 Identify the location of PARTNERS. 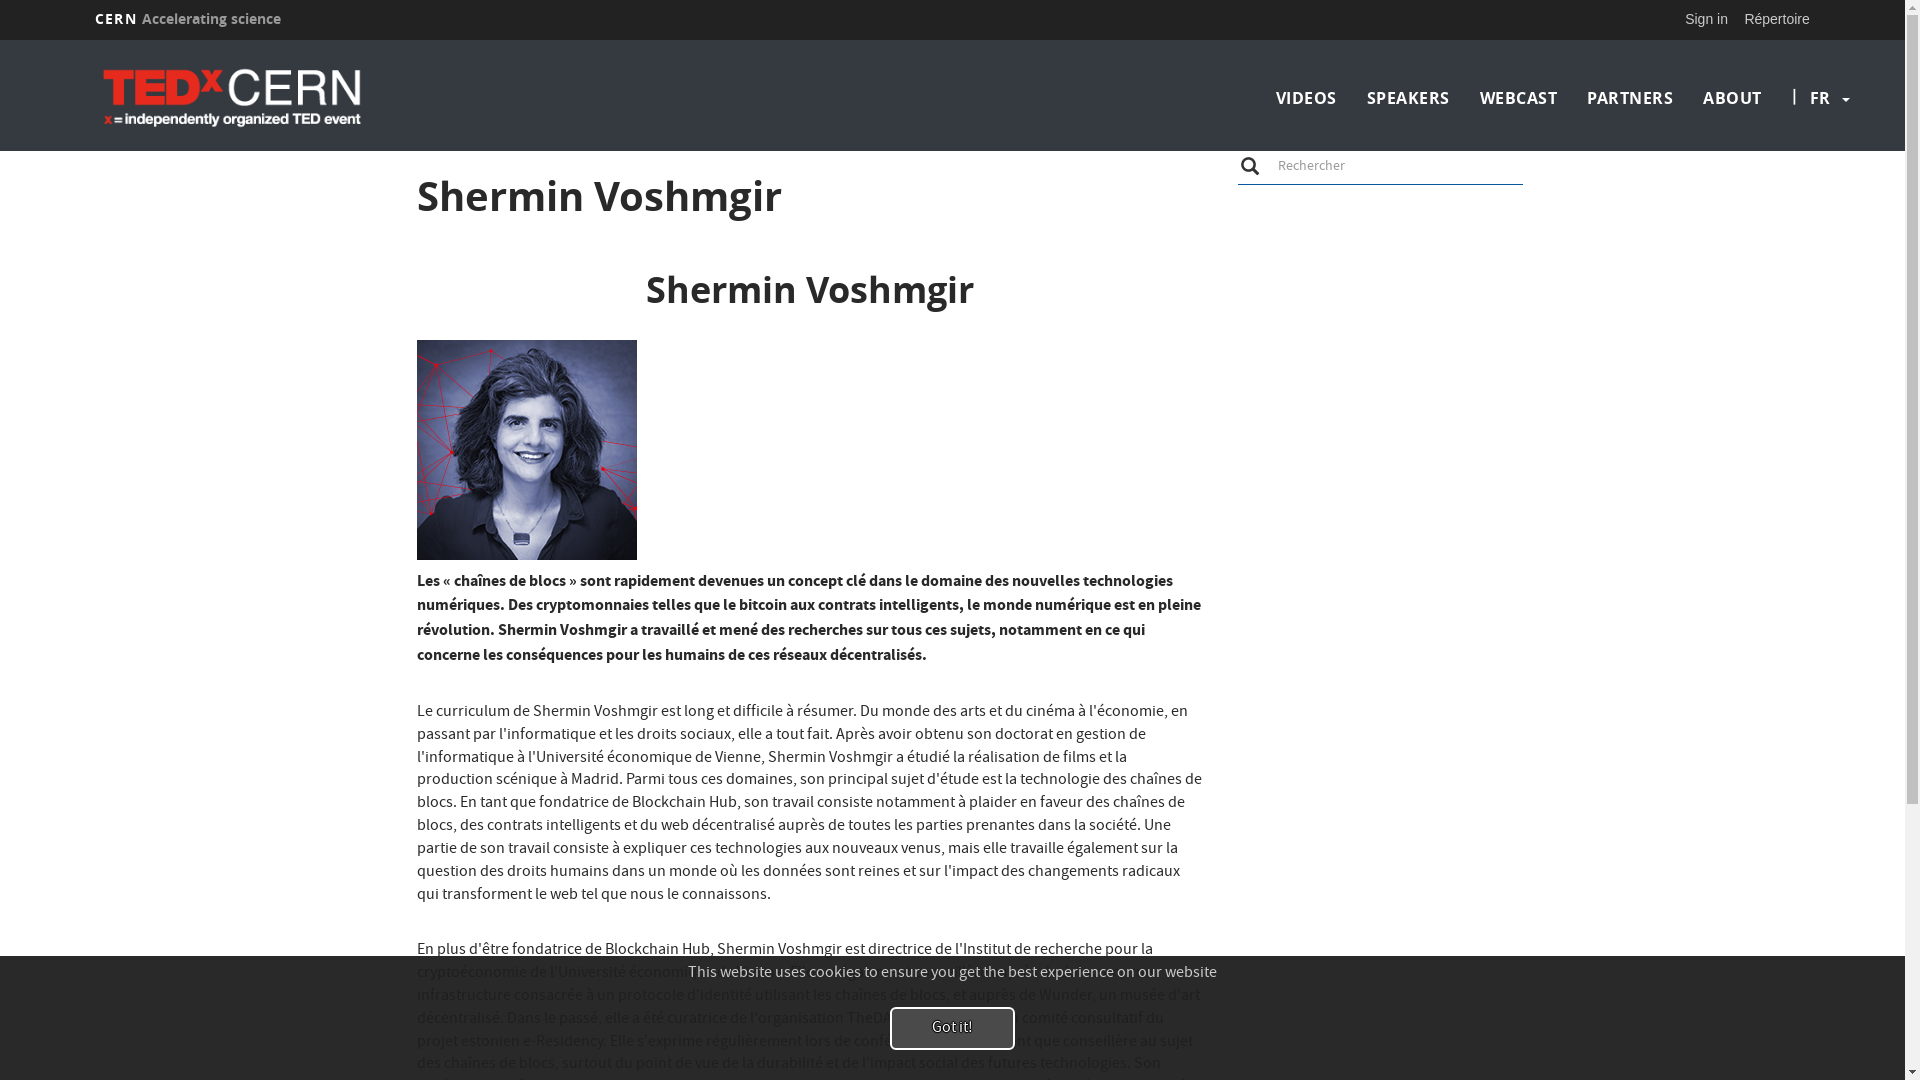
(1630, 98).